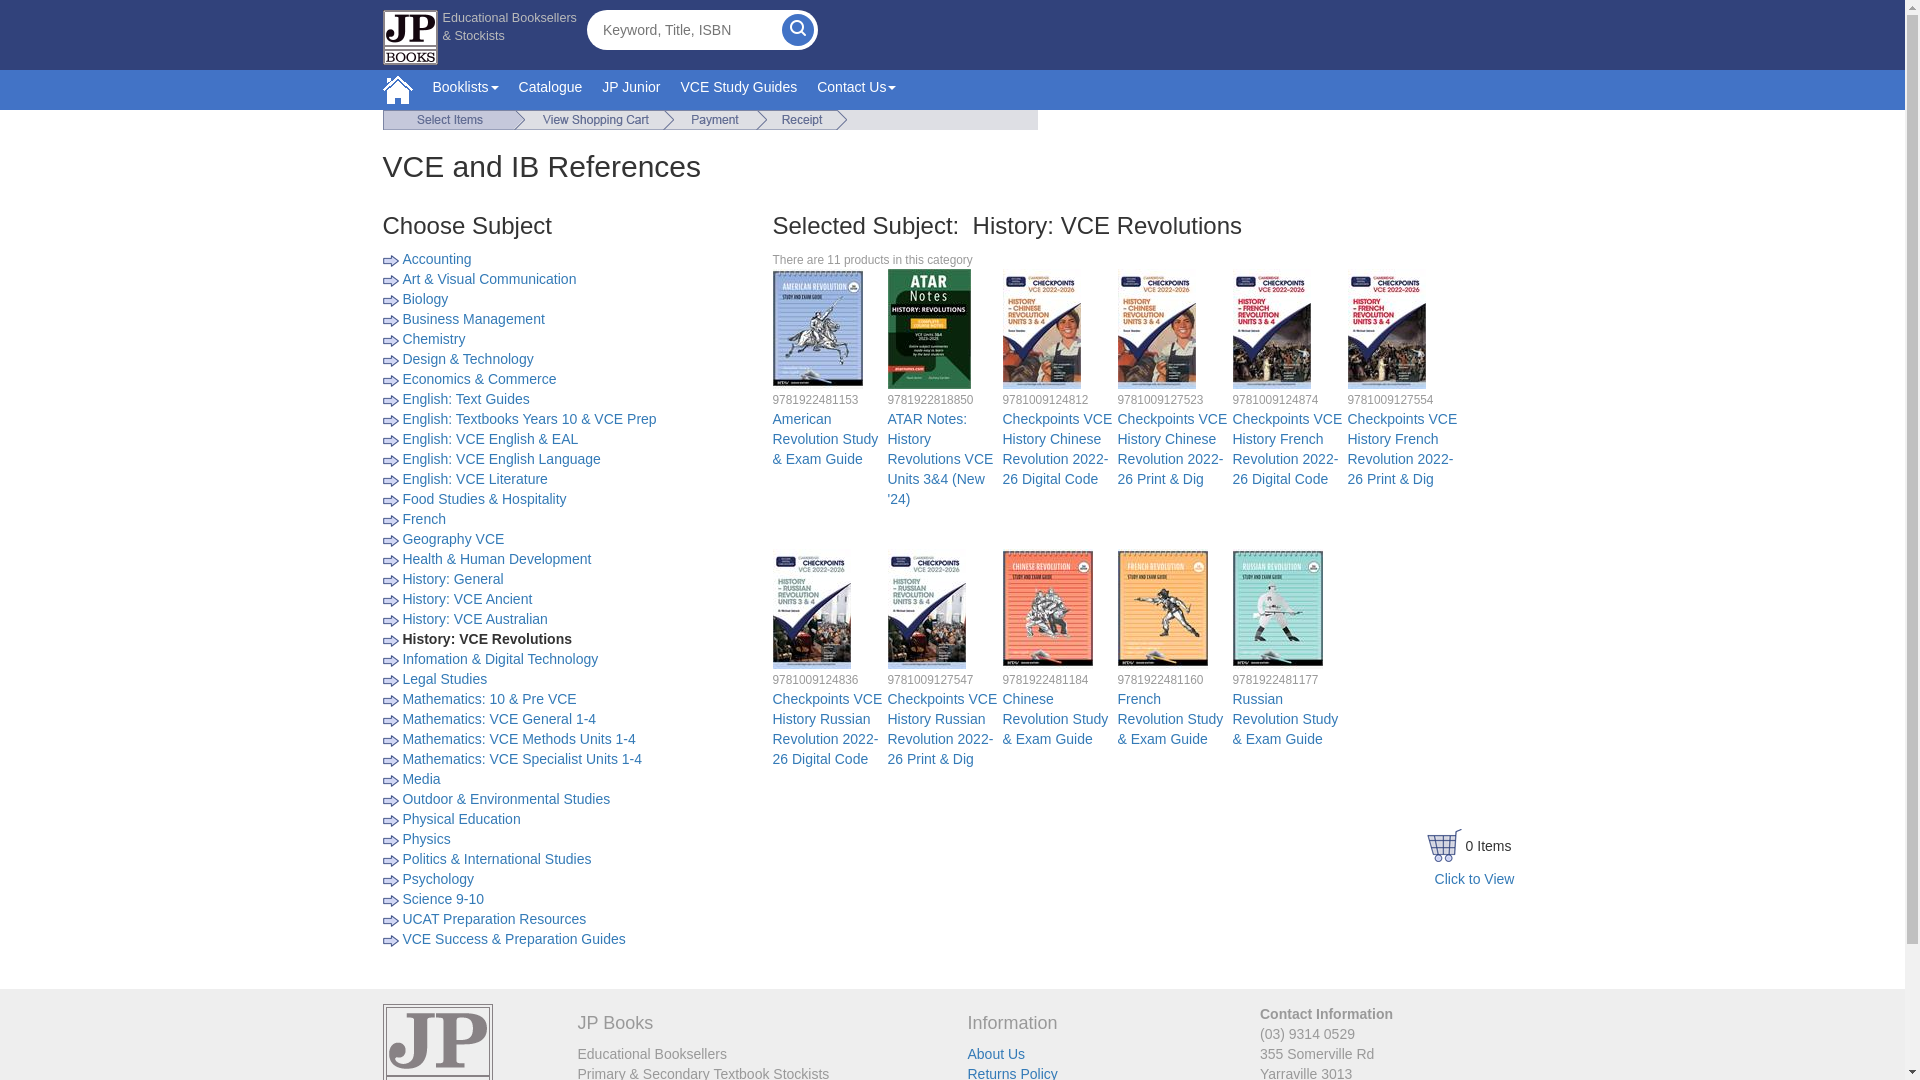  I want to click on Mathematics: VCE Methods Units 1-4, so click(518, 739).